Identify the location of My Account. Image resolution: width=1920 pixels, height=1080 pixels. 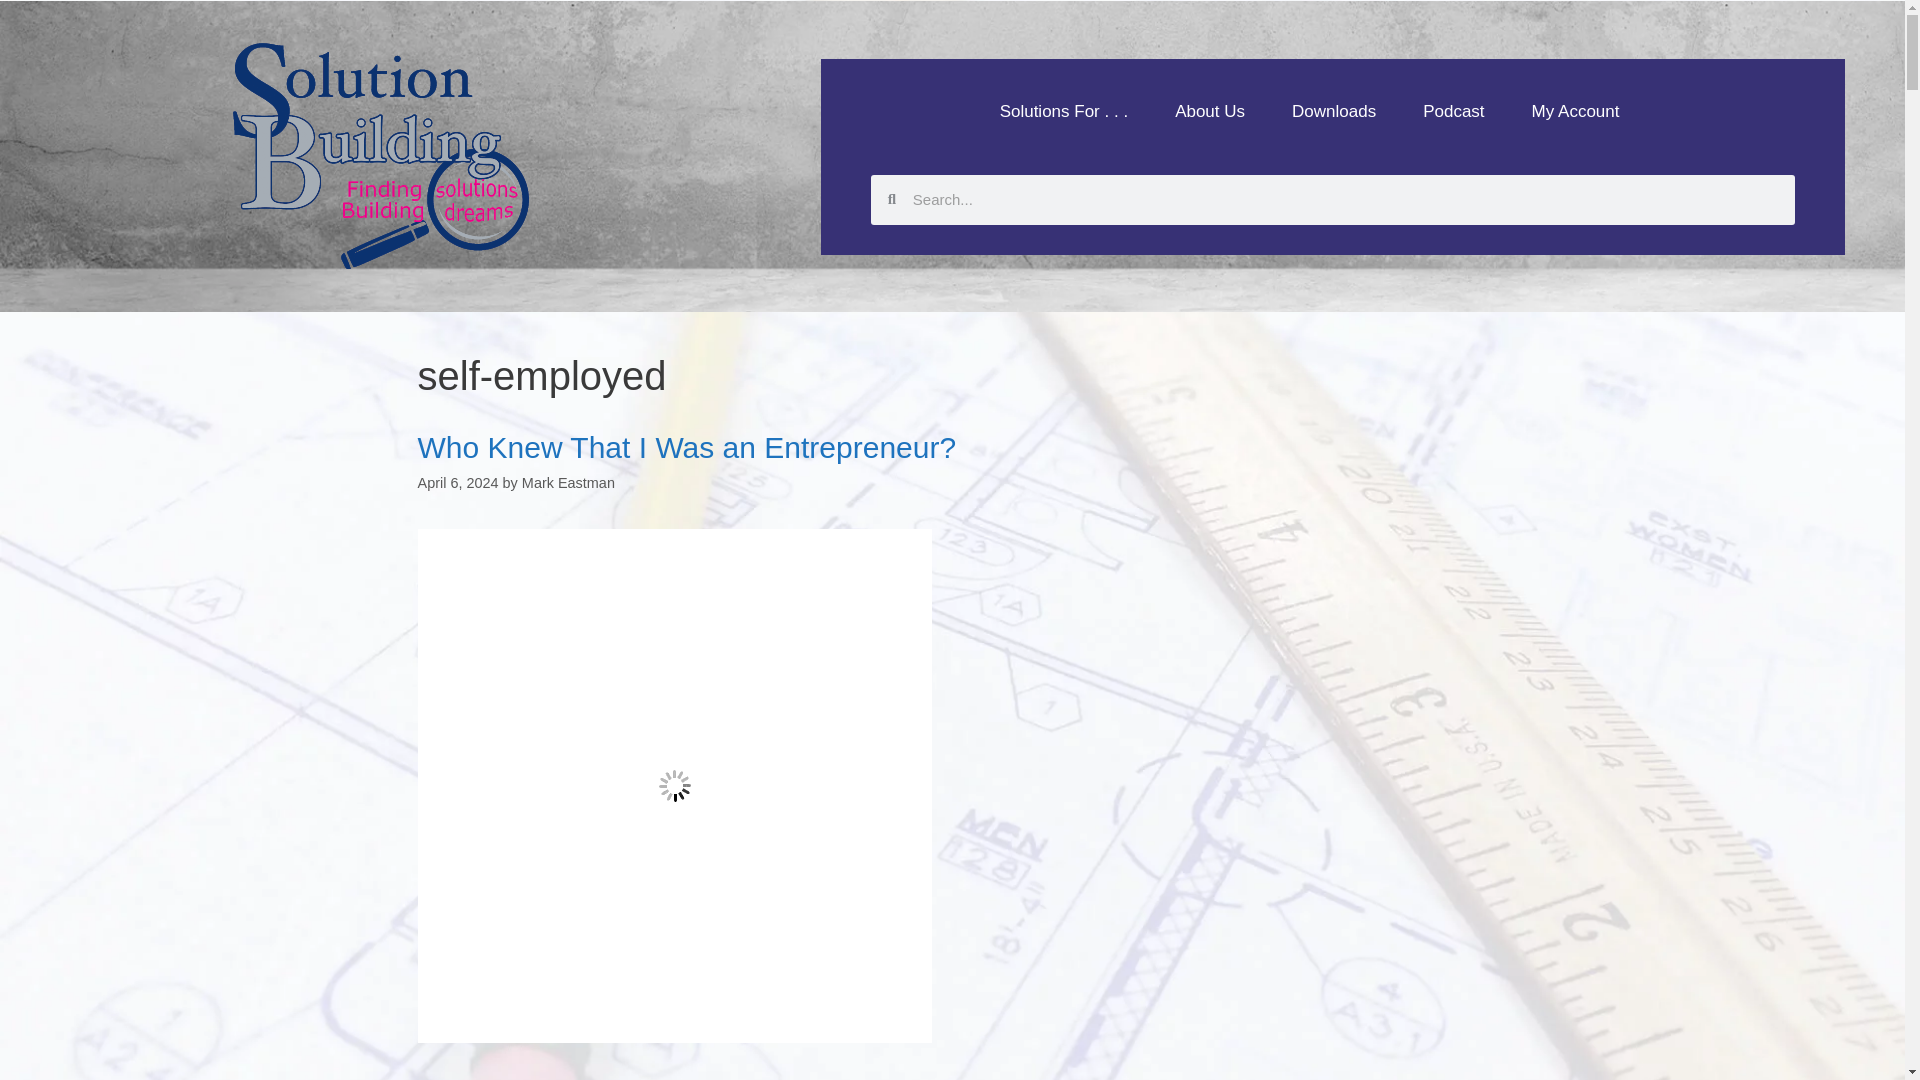
(1576, 110).